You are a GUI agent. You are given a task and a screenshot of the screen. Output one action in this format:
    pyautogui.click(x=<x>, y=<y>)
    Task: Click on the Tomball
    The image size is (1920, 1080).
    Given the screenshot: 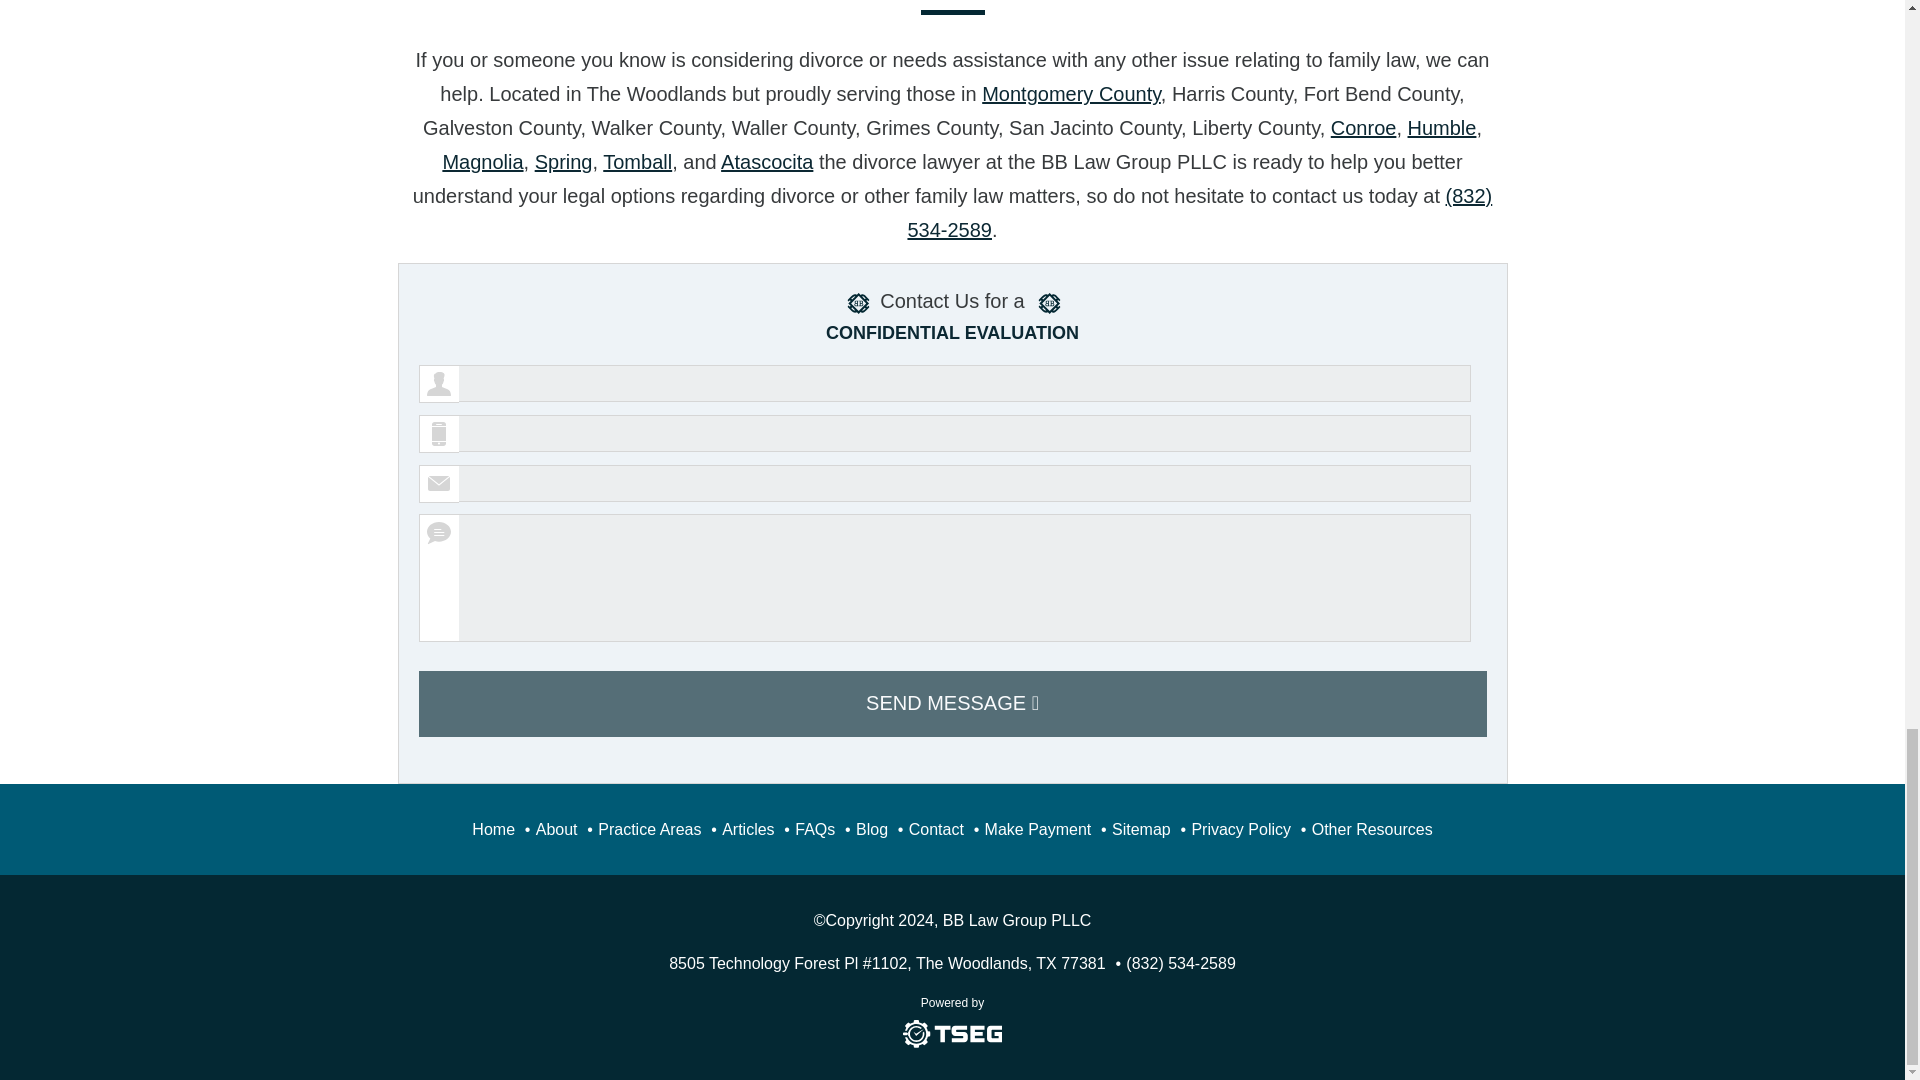 What is the action you would take?
    pyautogui.click(x=637, y=162)
    